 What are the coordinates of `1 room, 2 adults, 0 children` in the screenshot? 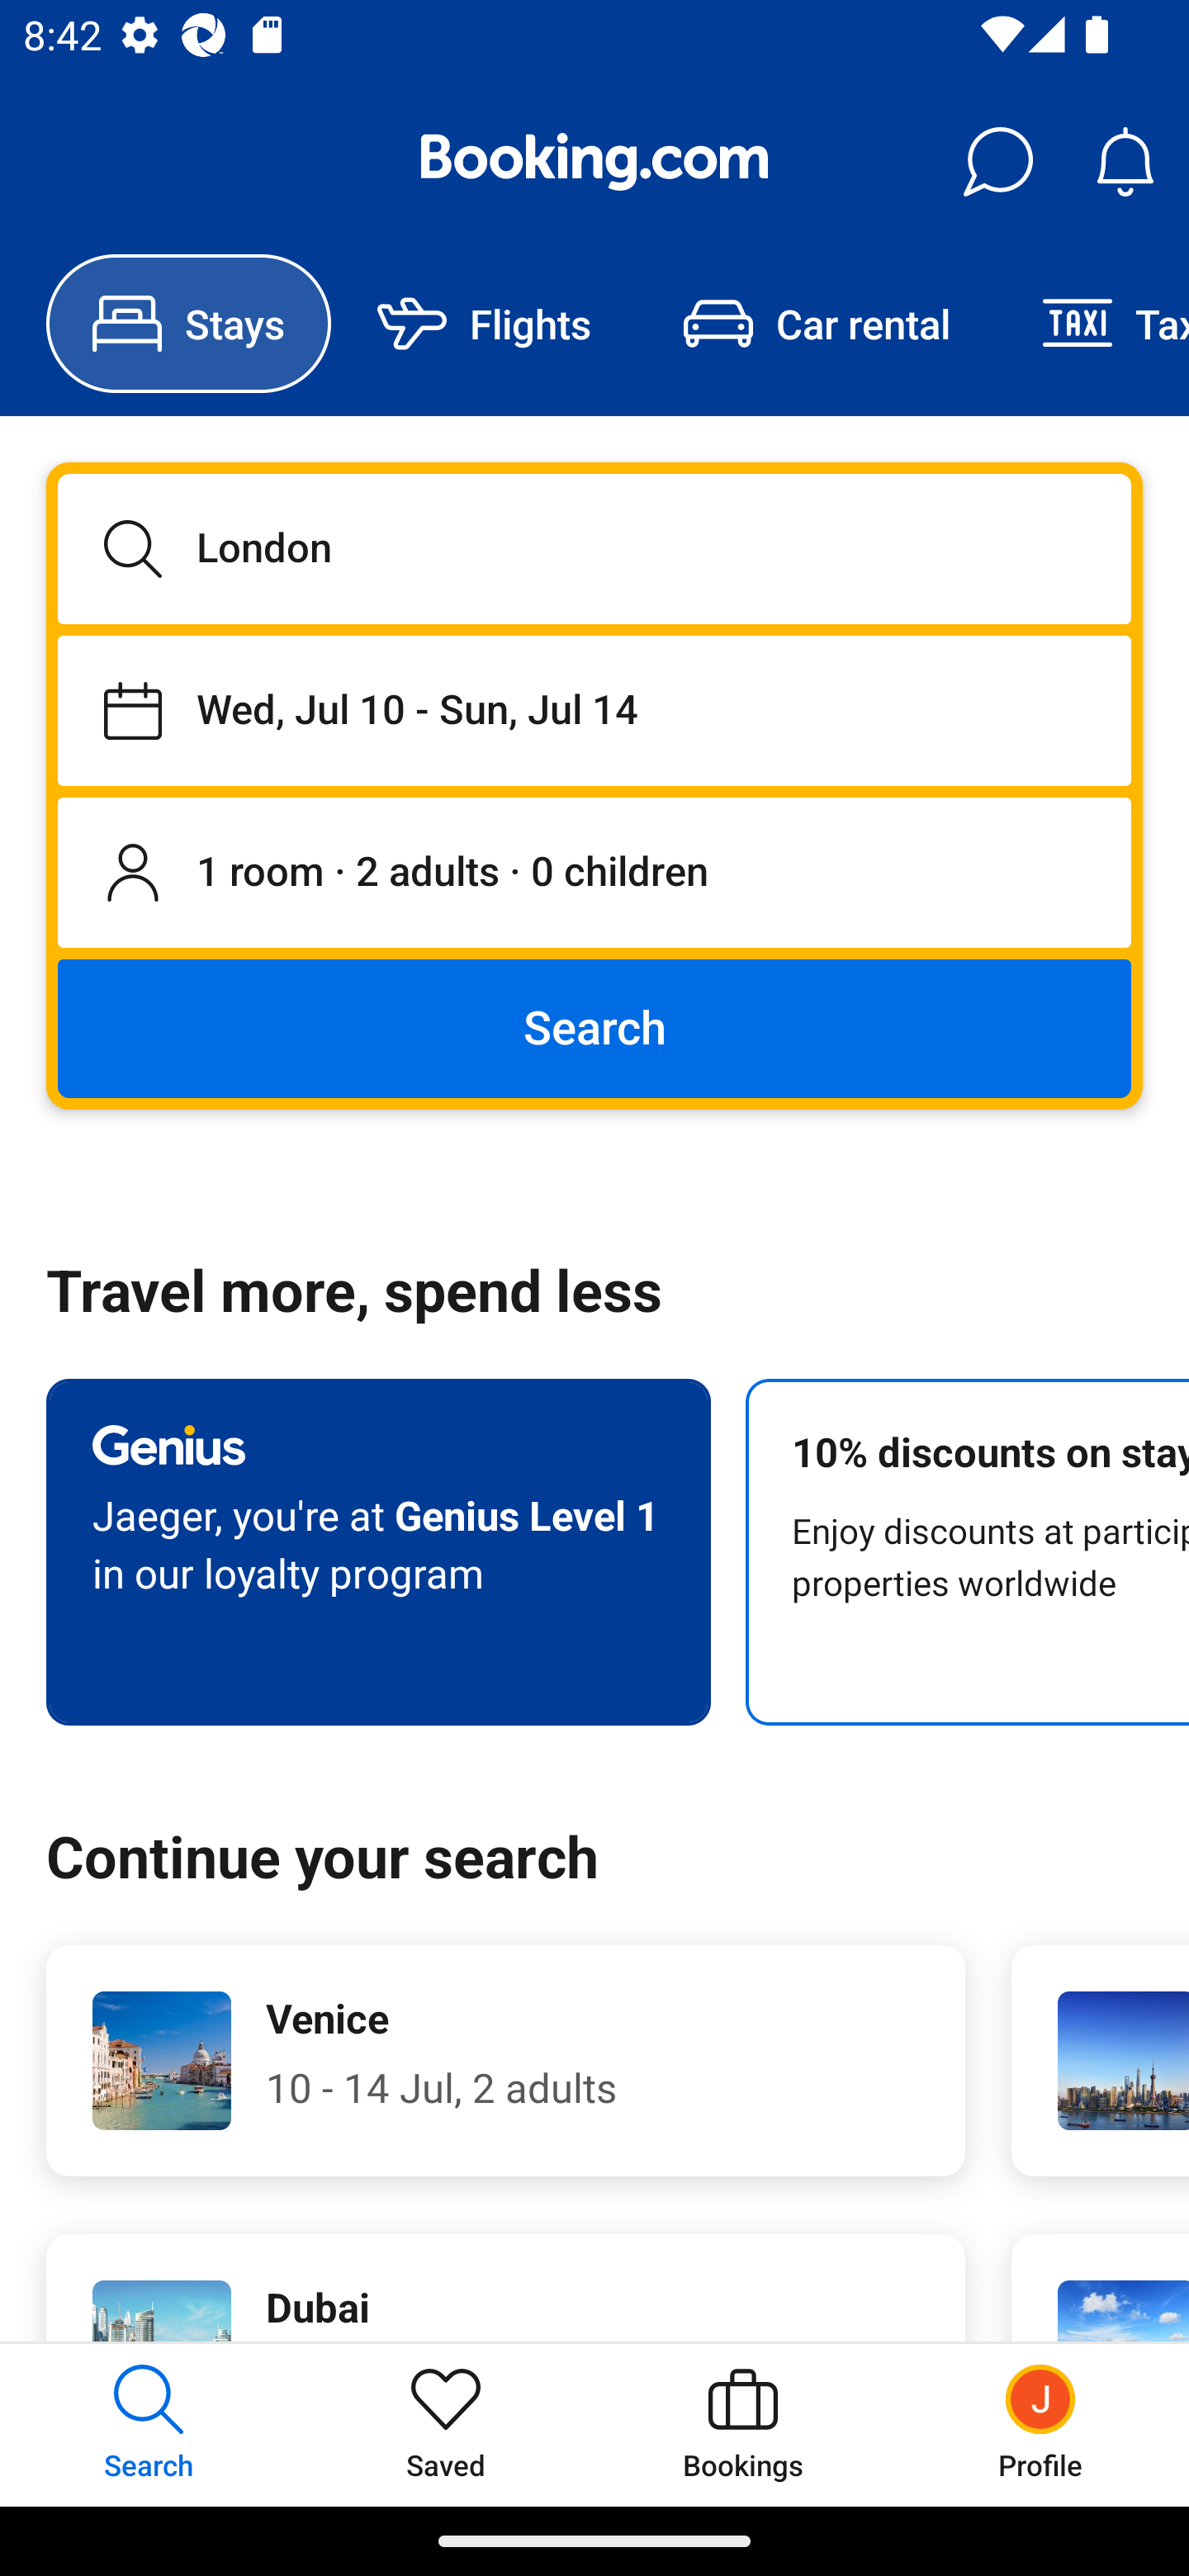 It's located at (594, 874).